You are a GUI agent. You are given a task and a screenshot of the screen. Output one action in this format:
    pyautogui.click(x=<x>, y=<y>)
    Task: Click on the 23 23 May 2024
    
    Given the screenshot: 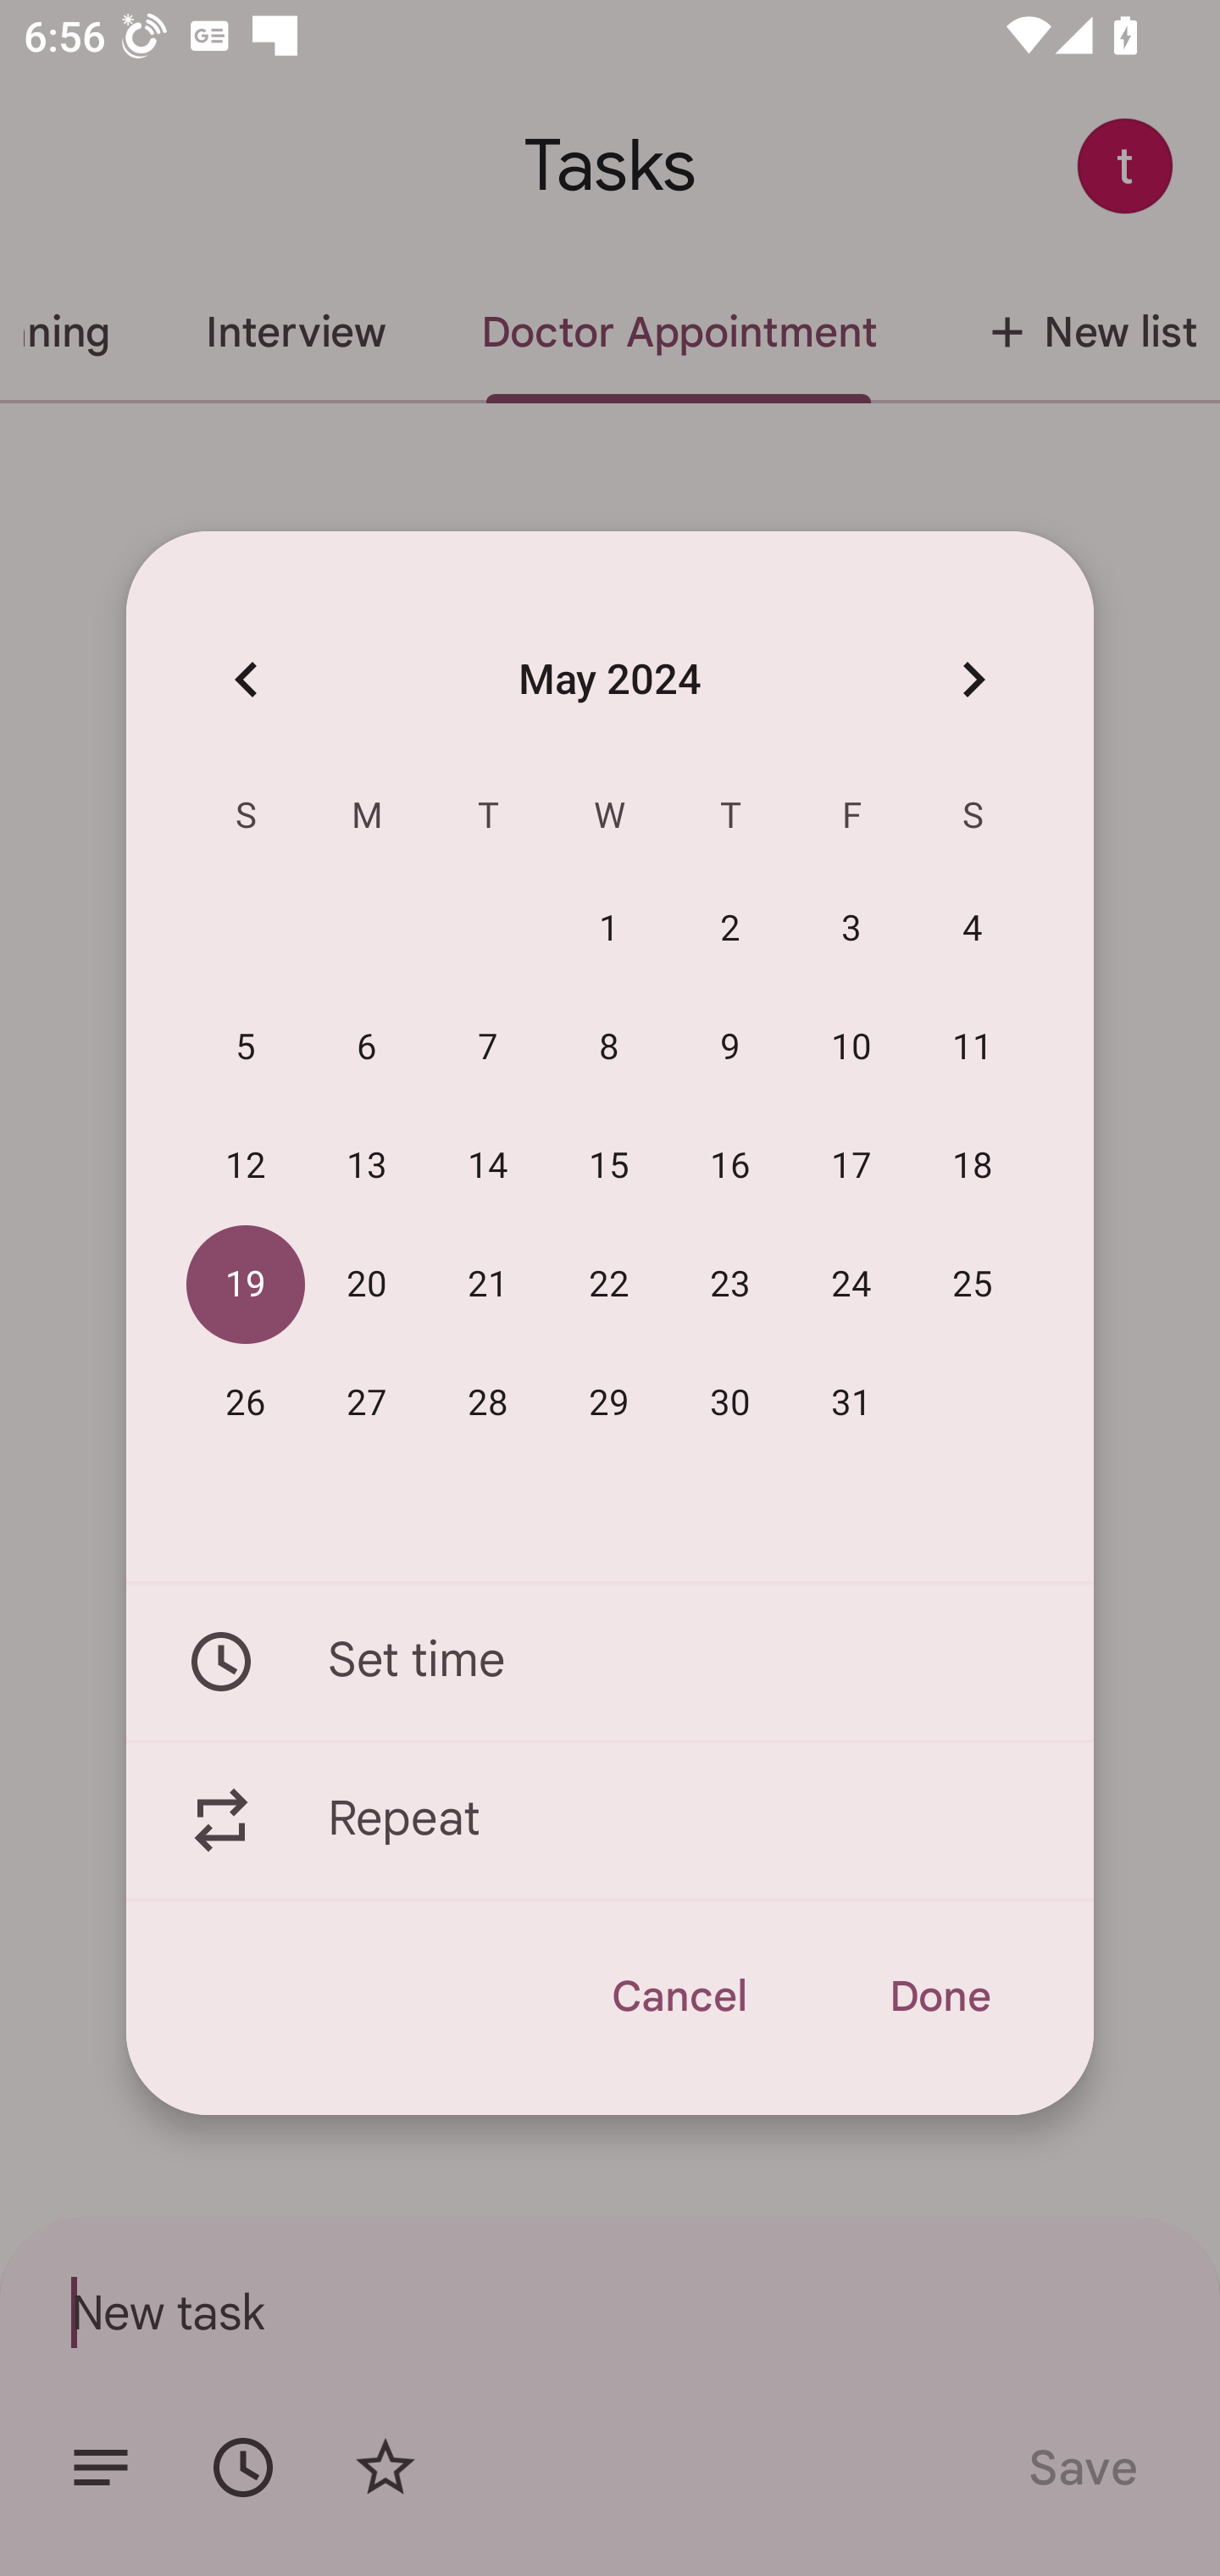 What is the action you would take?
    pyautogui.click(x=730, y=1285)
    